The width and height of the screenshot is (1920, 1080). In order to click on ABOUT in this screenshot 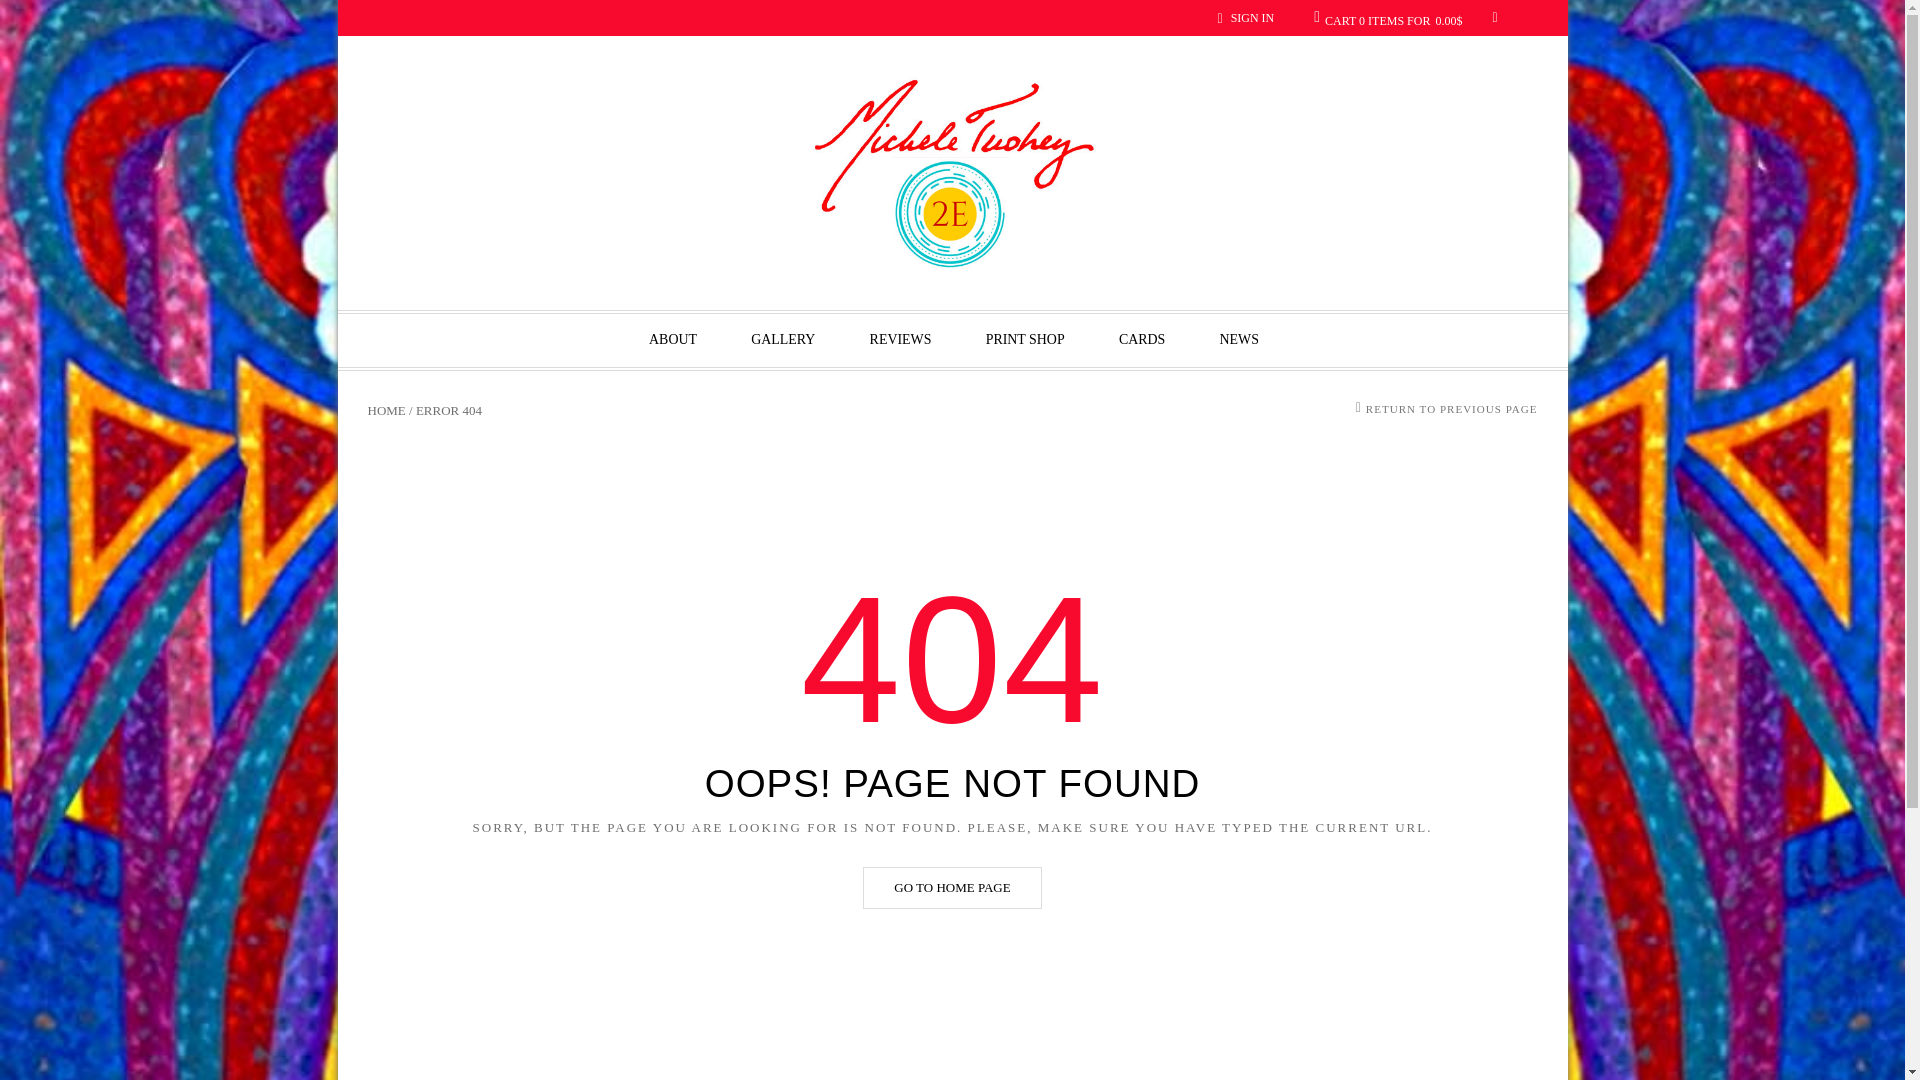, I will do `click(672, 340)`.